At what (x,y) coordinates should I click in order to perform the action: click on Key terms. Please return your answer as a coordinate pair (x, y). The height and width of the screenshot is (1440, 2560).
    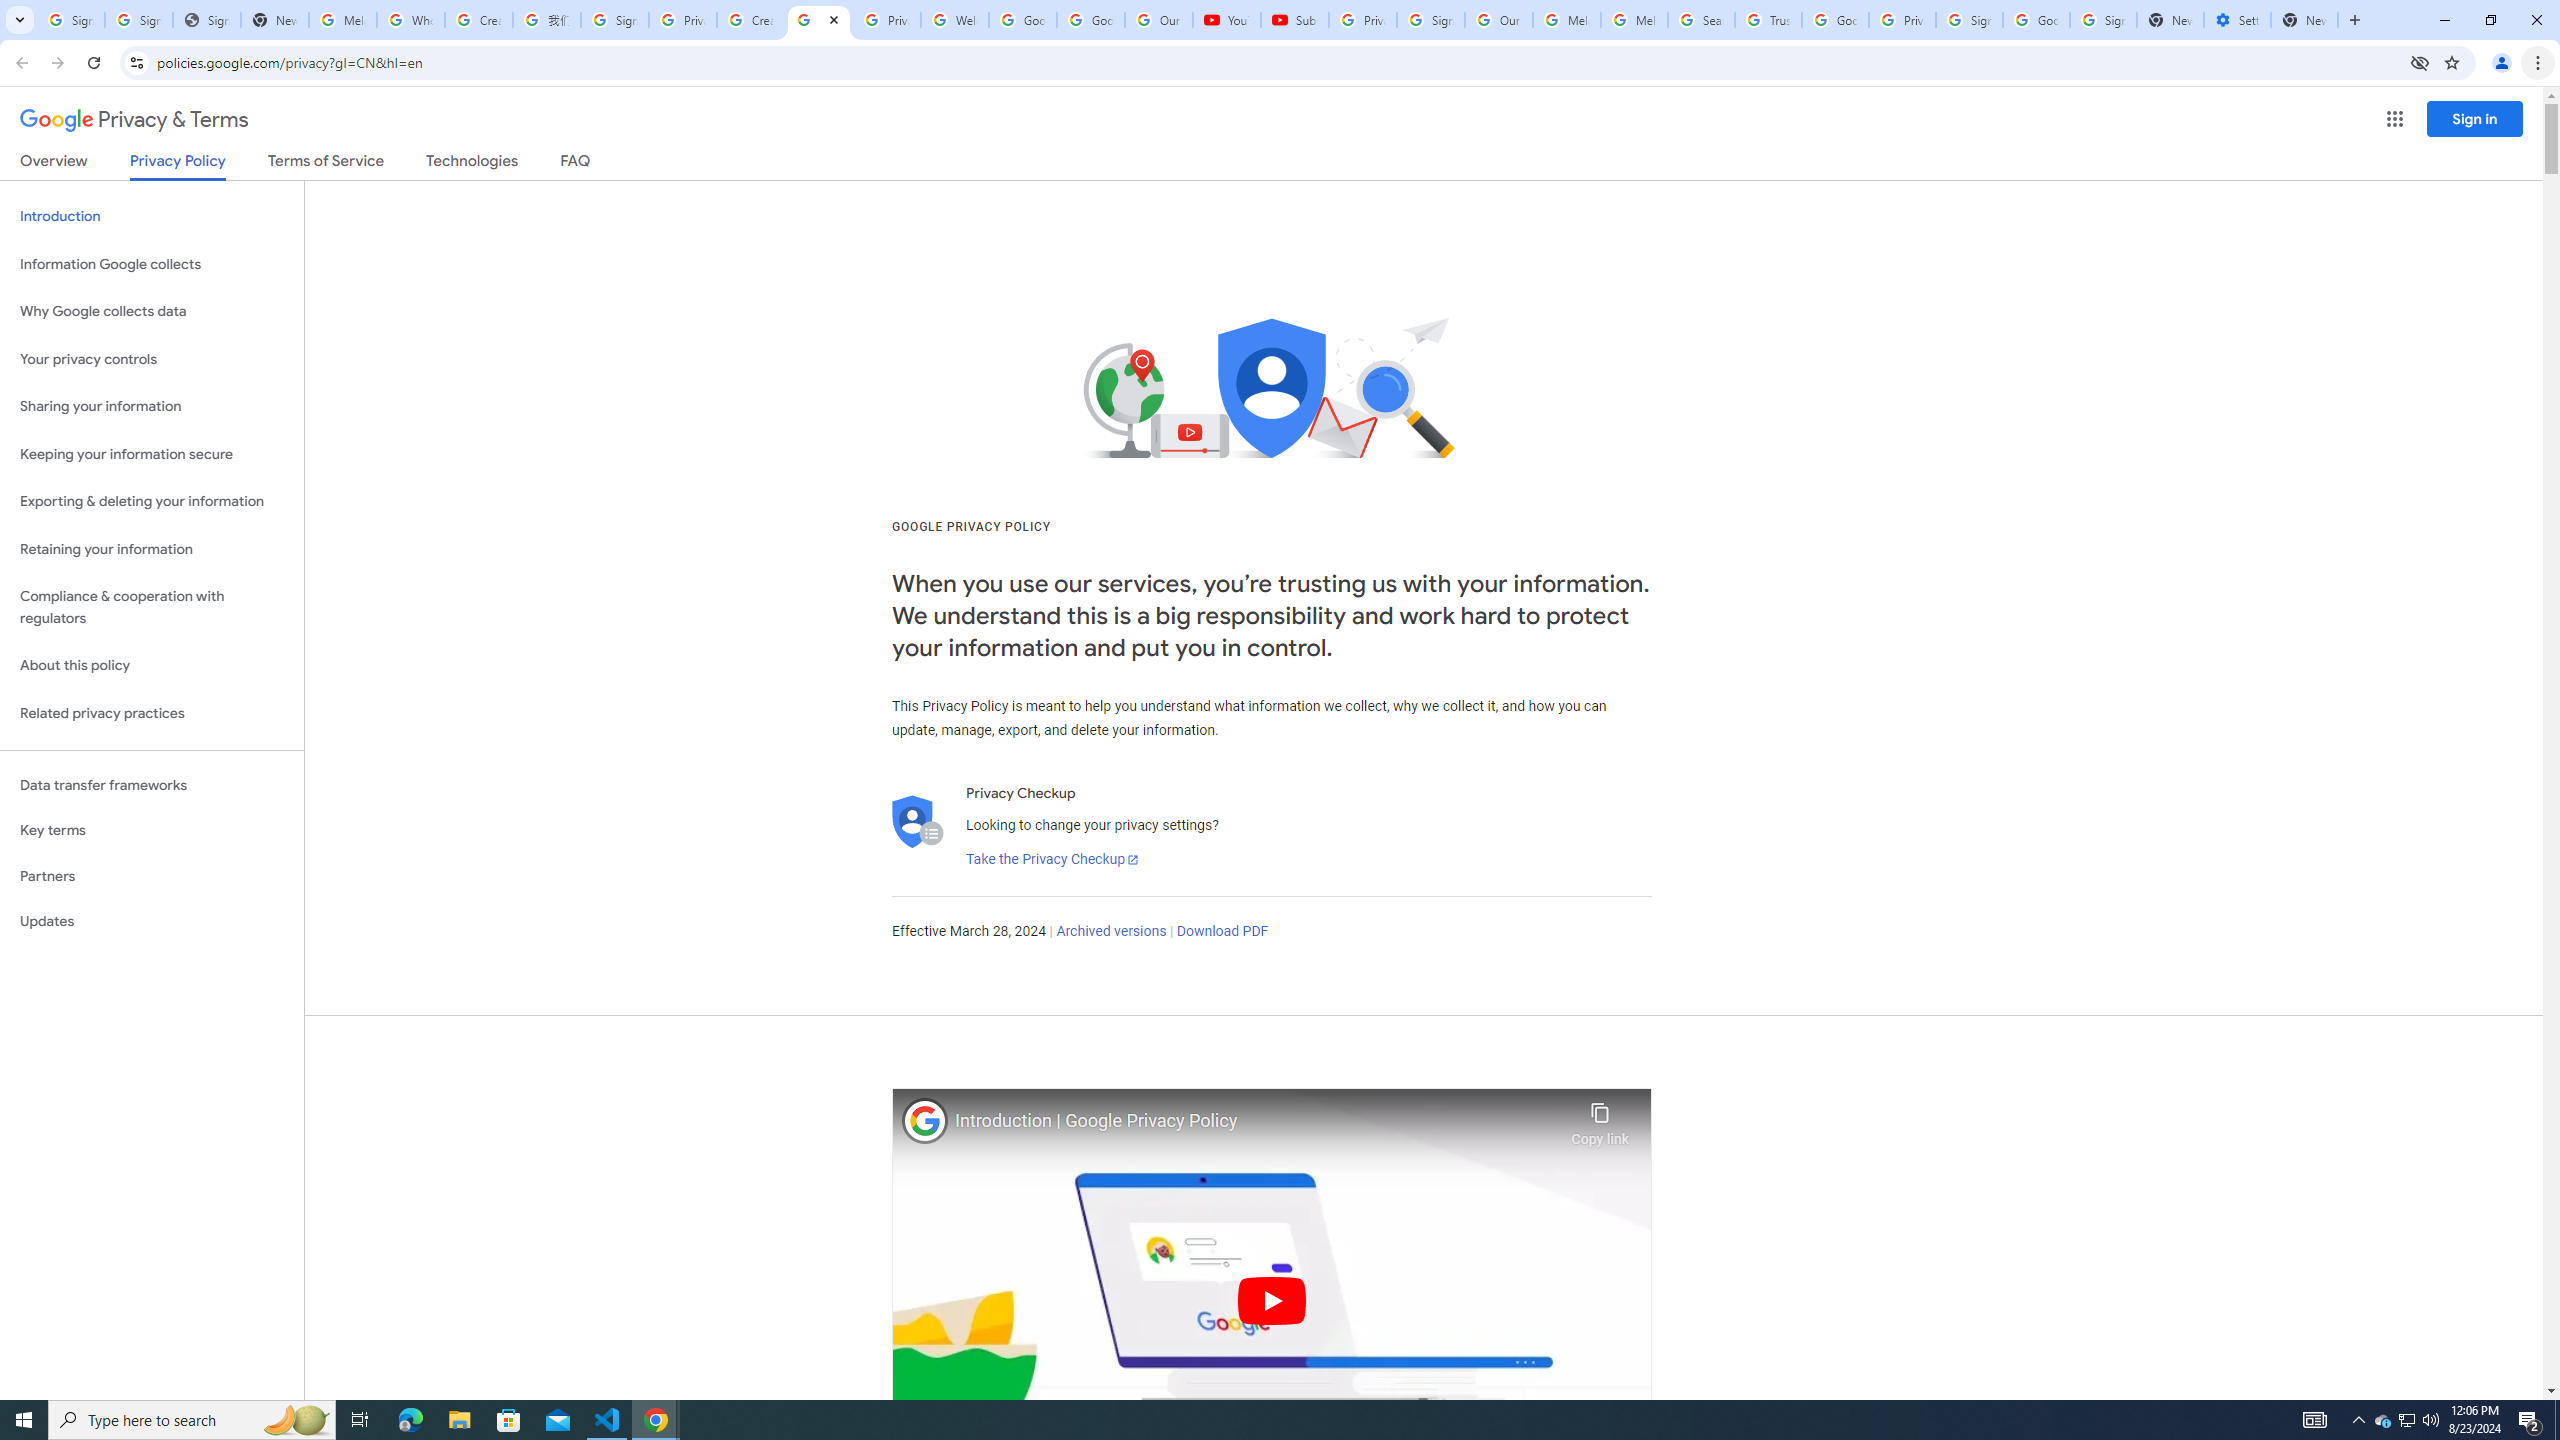
    Looking at the image, I should click on (152, 830).